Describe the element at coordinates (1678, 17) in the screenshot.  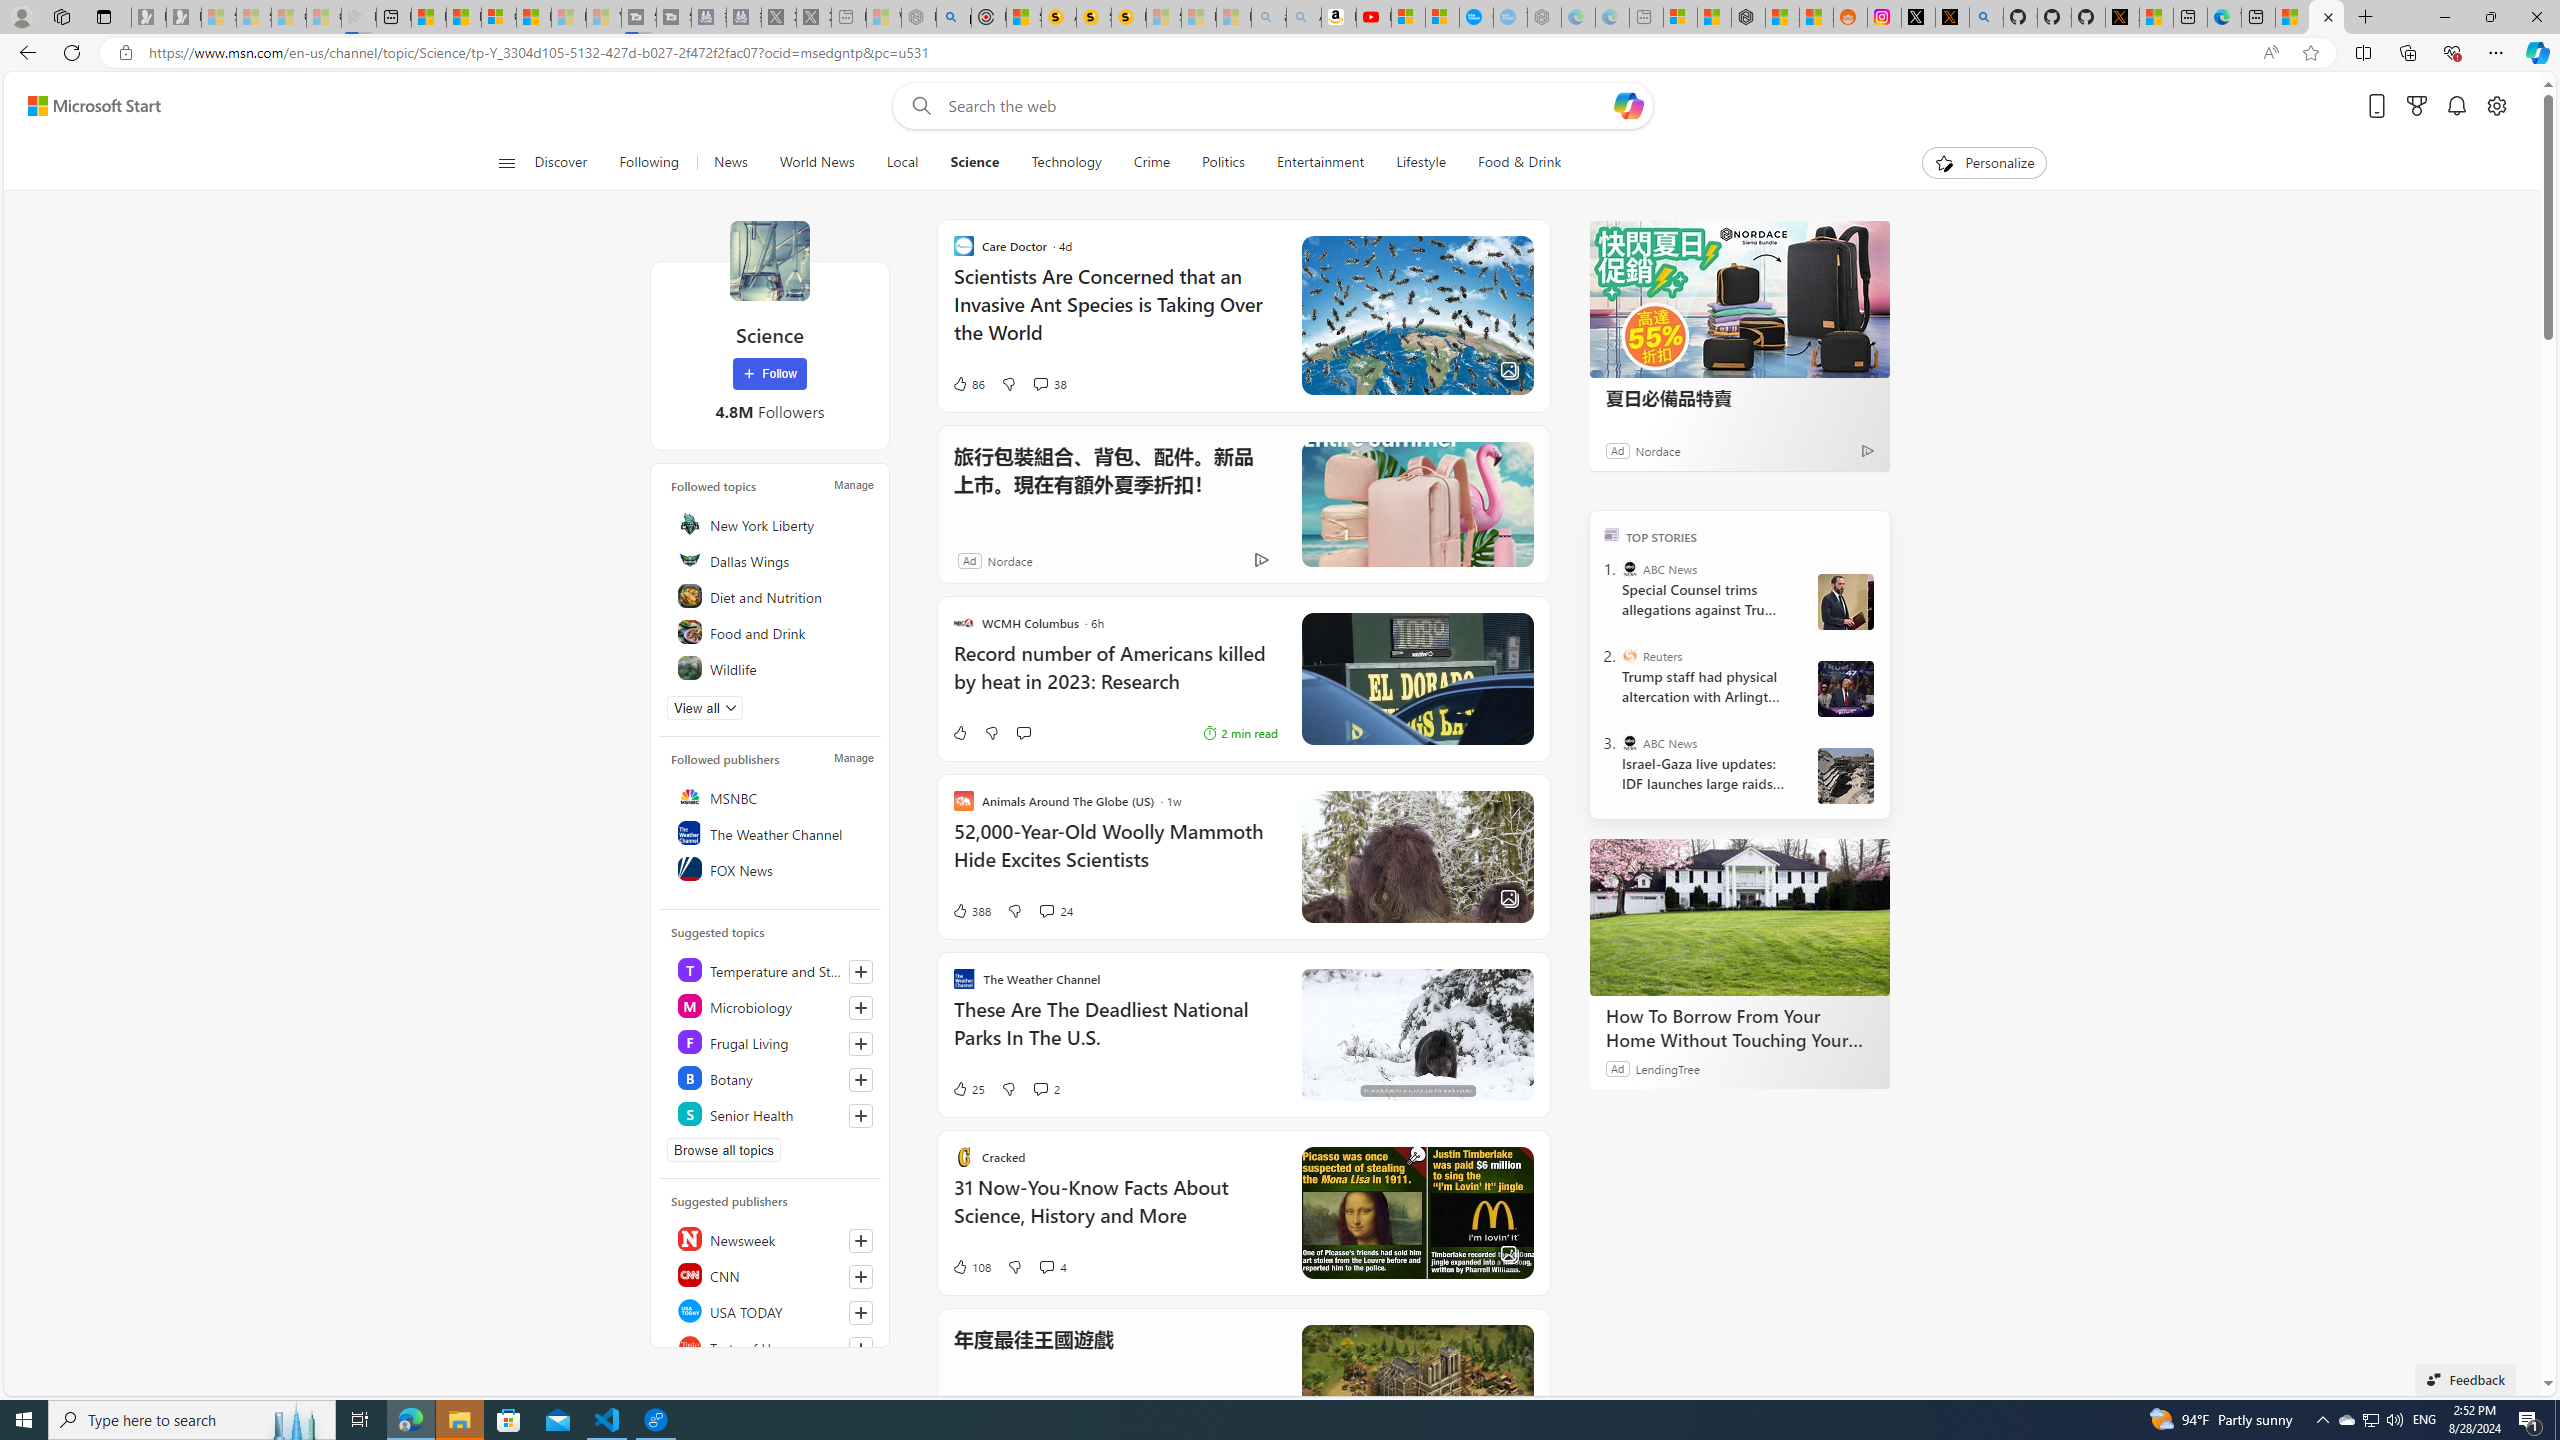
I see `Microsoft account | Microsoft Account Privacy Settings` at that location.